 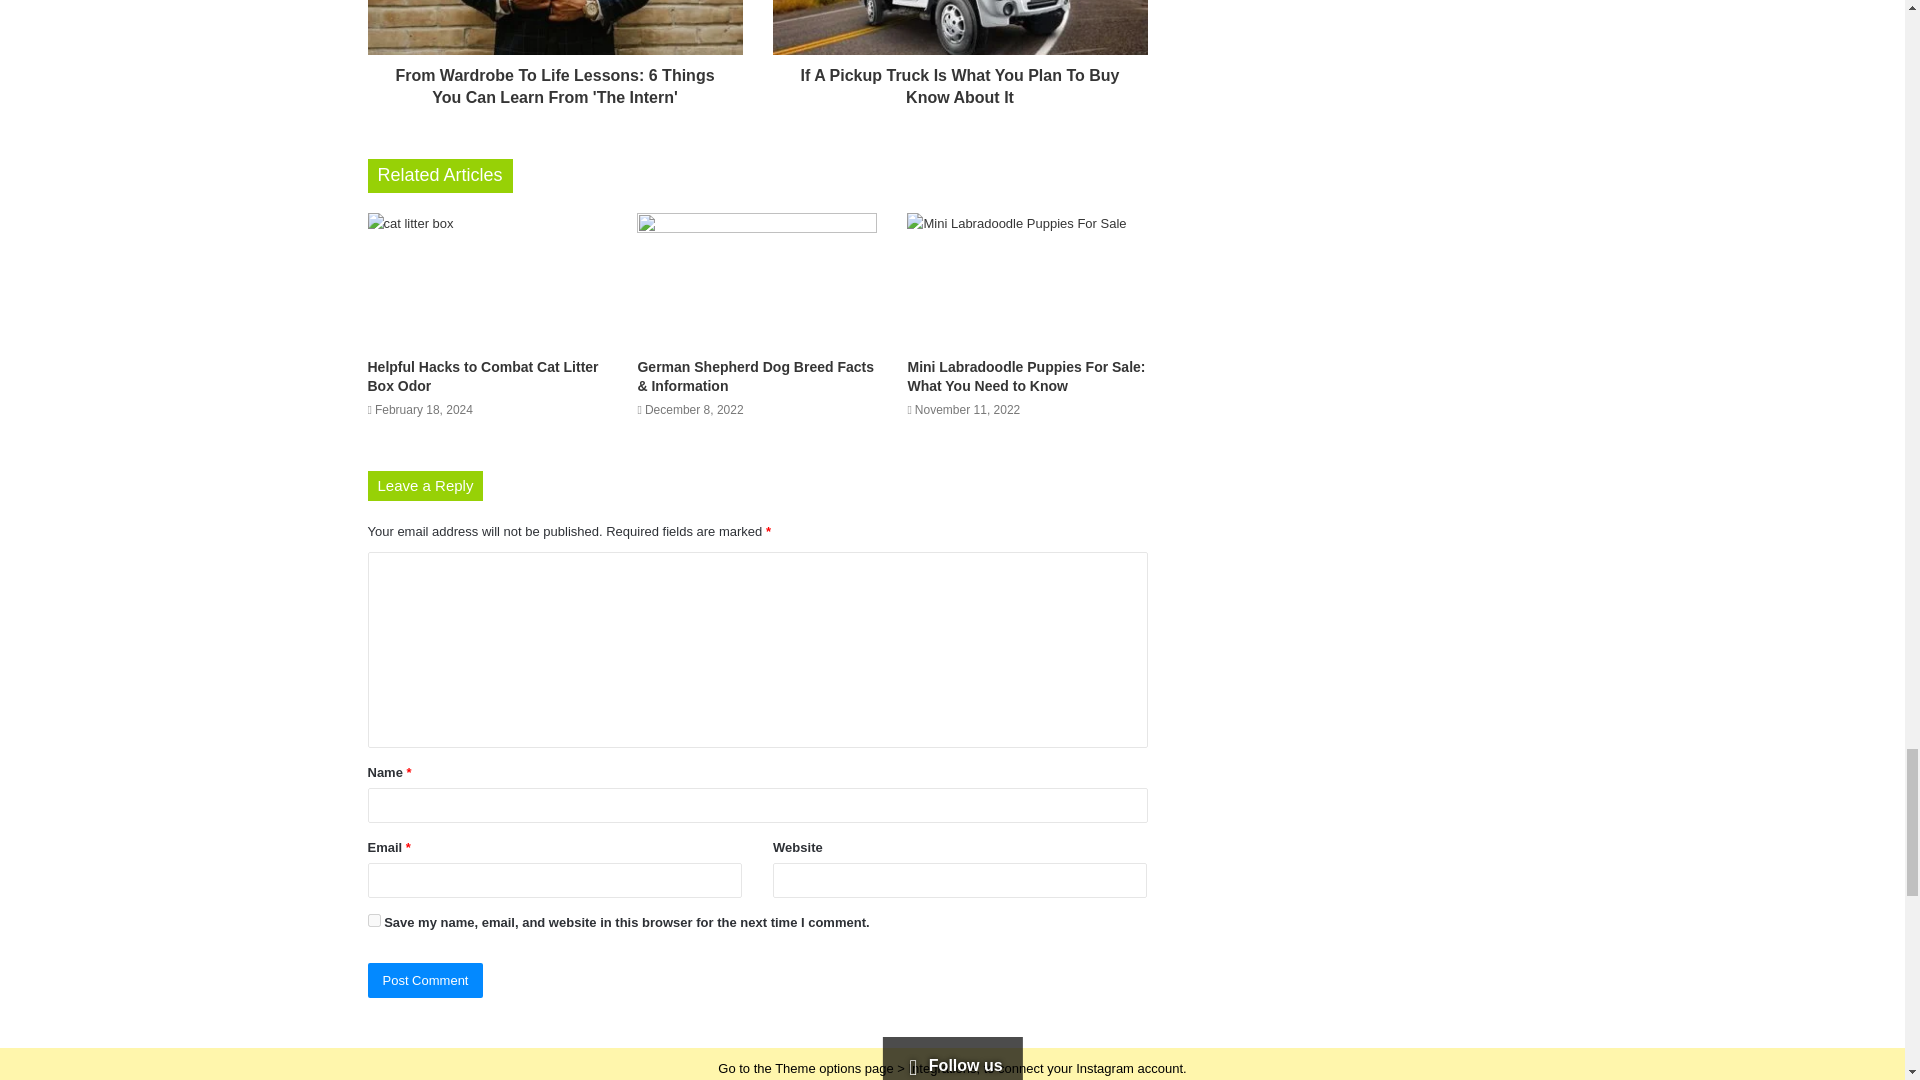 What do you see at coordinates (374, 920) in the screenshot?
I see `yes` at bounding box center [374, 920].